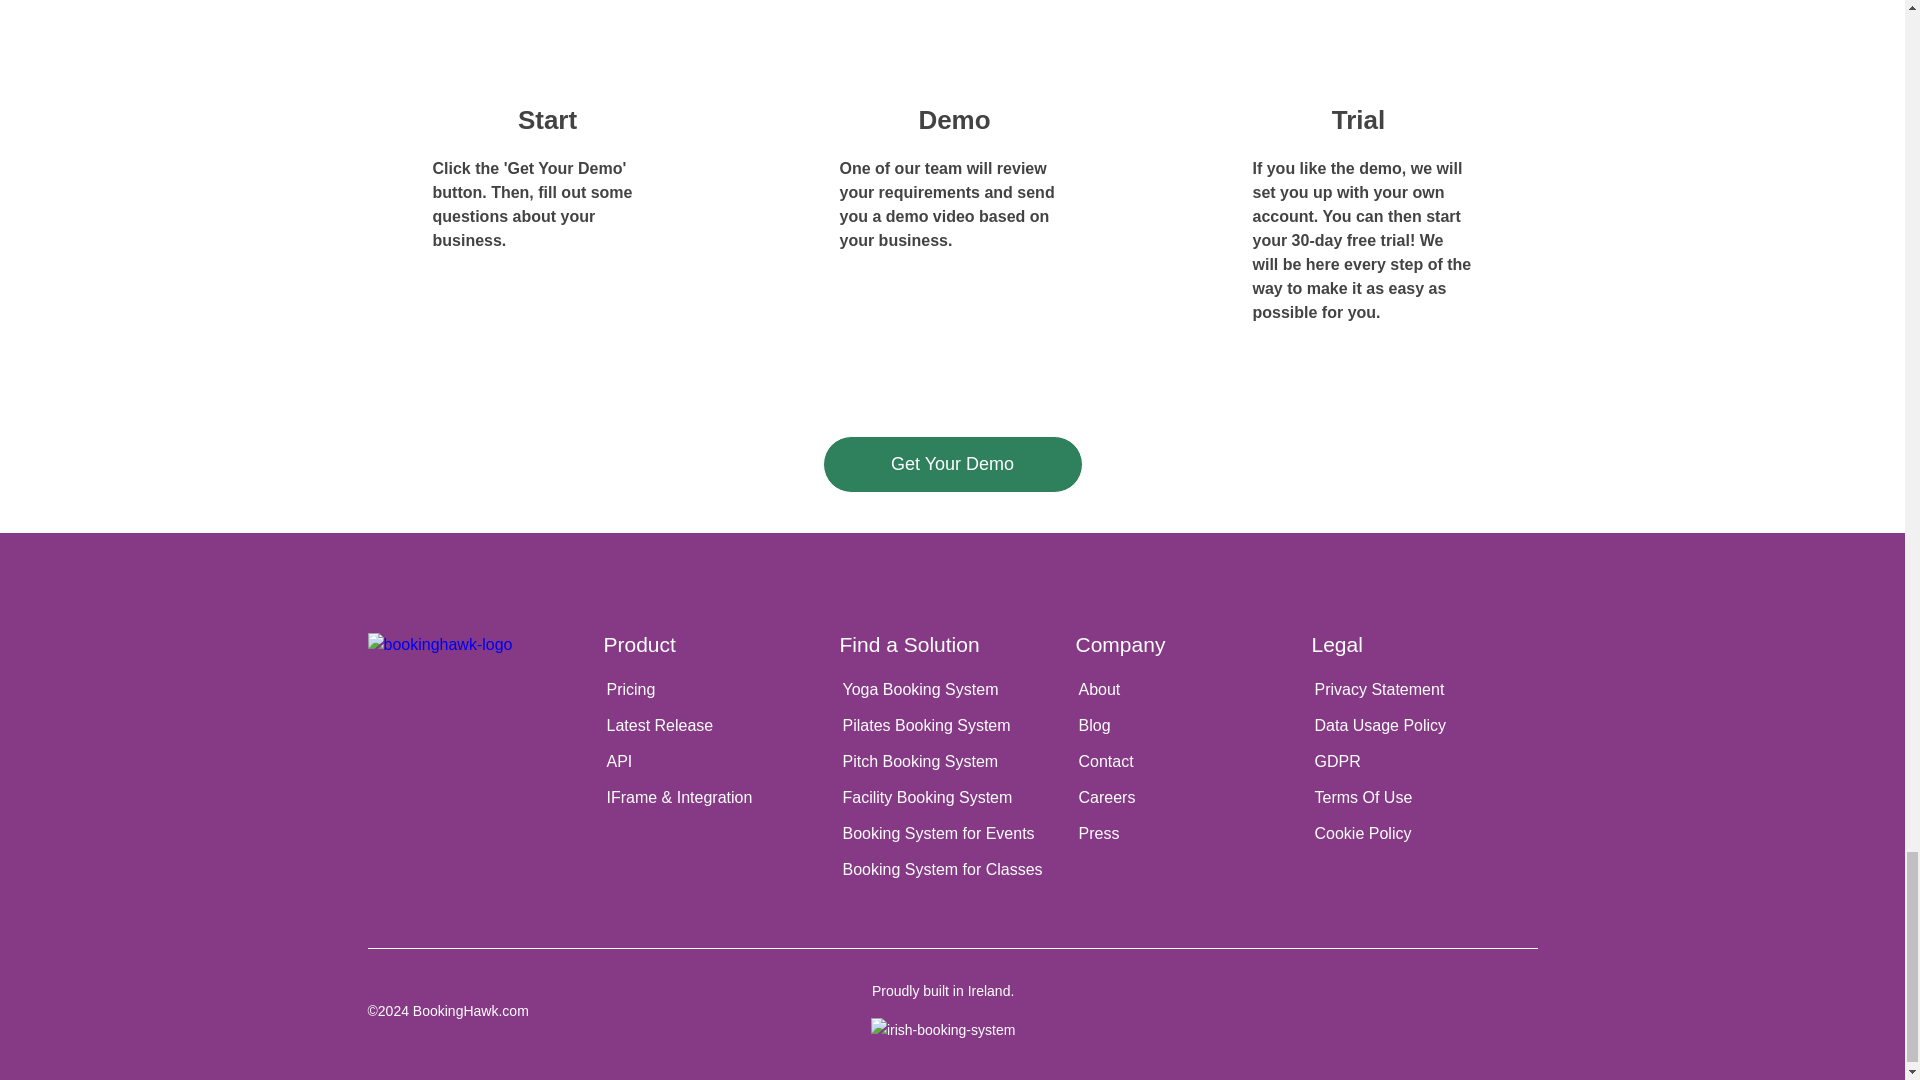 The width and height of the screenshot is (1920, 1080). I want to click on Facility Booking System, so click(952, 798).